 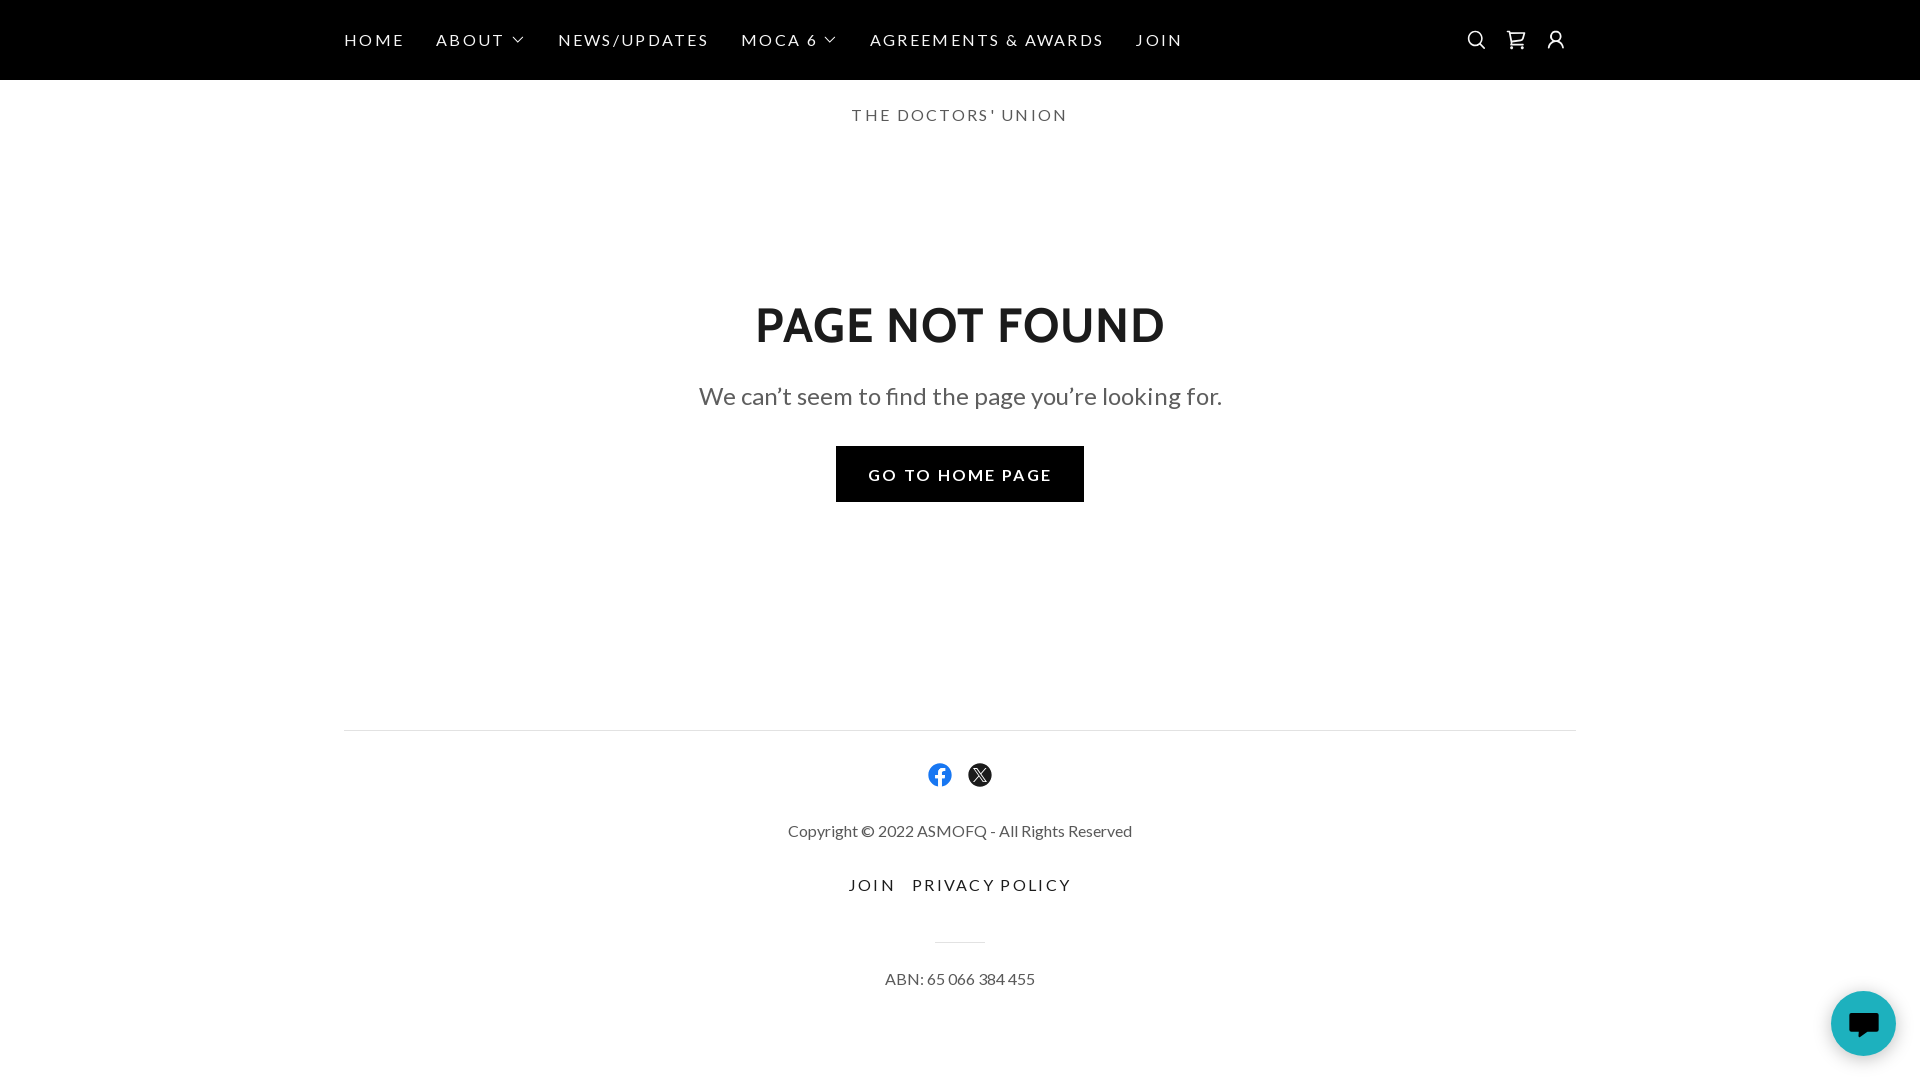 I want to click on NEWS/UPDATES, so click(x=634, y=40).